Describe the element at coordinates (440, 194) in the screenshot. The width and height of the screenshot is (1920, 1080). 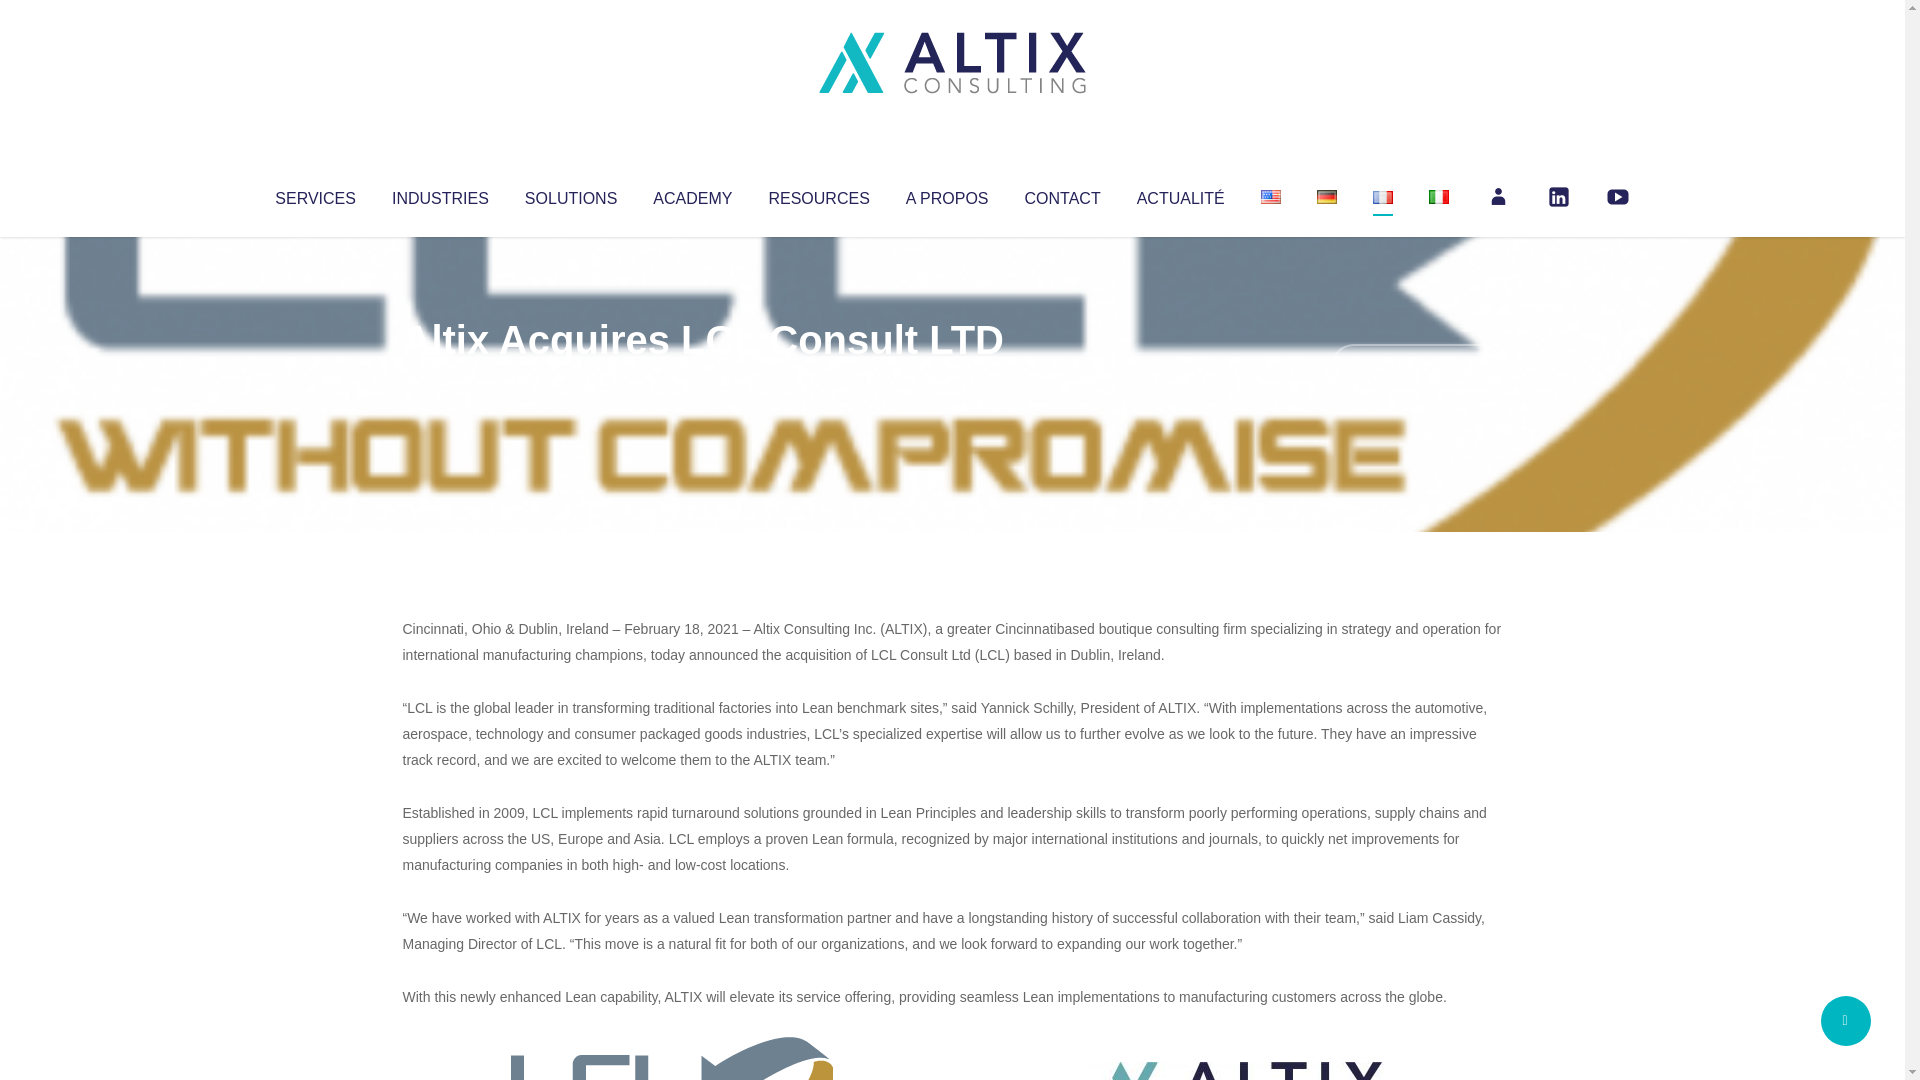
I see `INDUSTRIES` at that location.